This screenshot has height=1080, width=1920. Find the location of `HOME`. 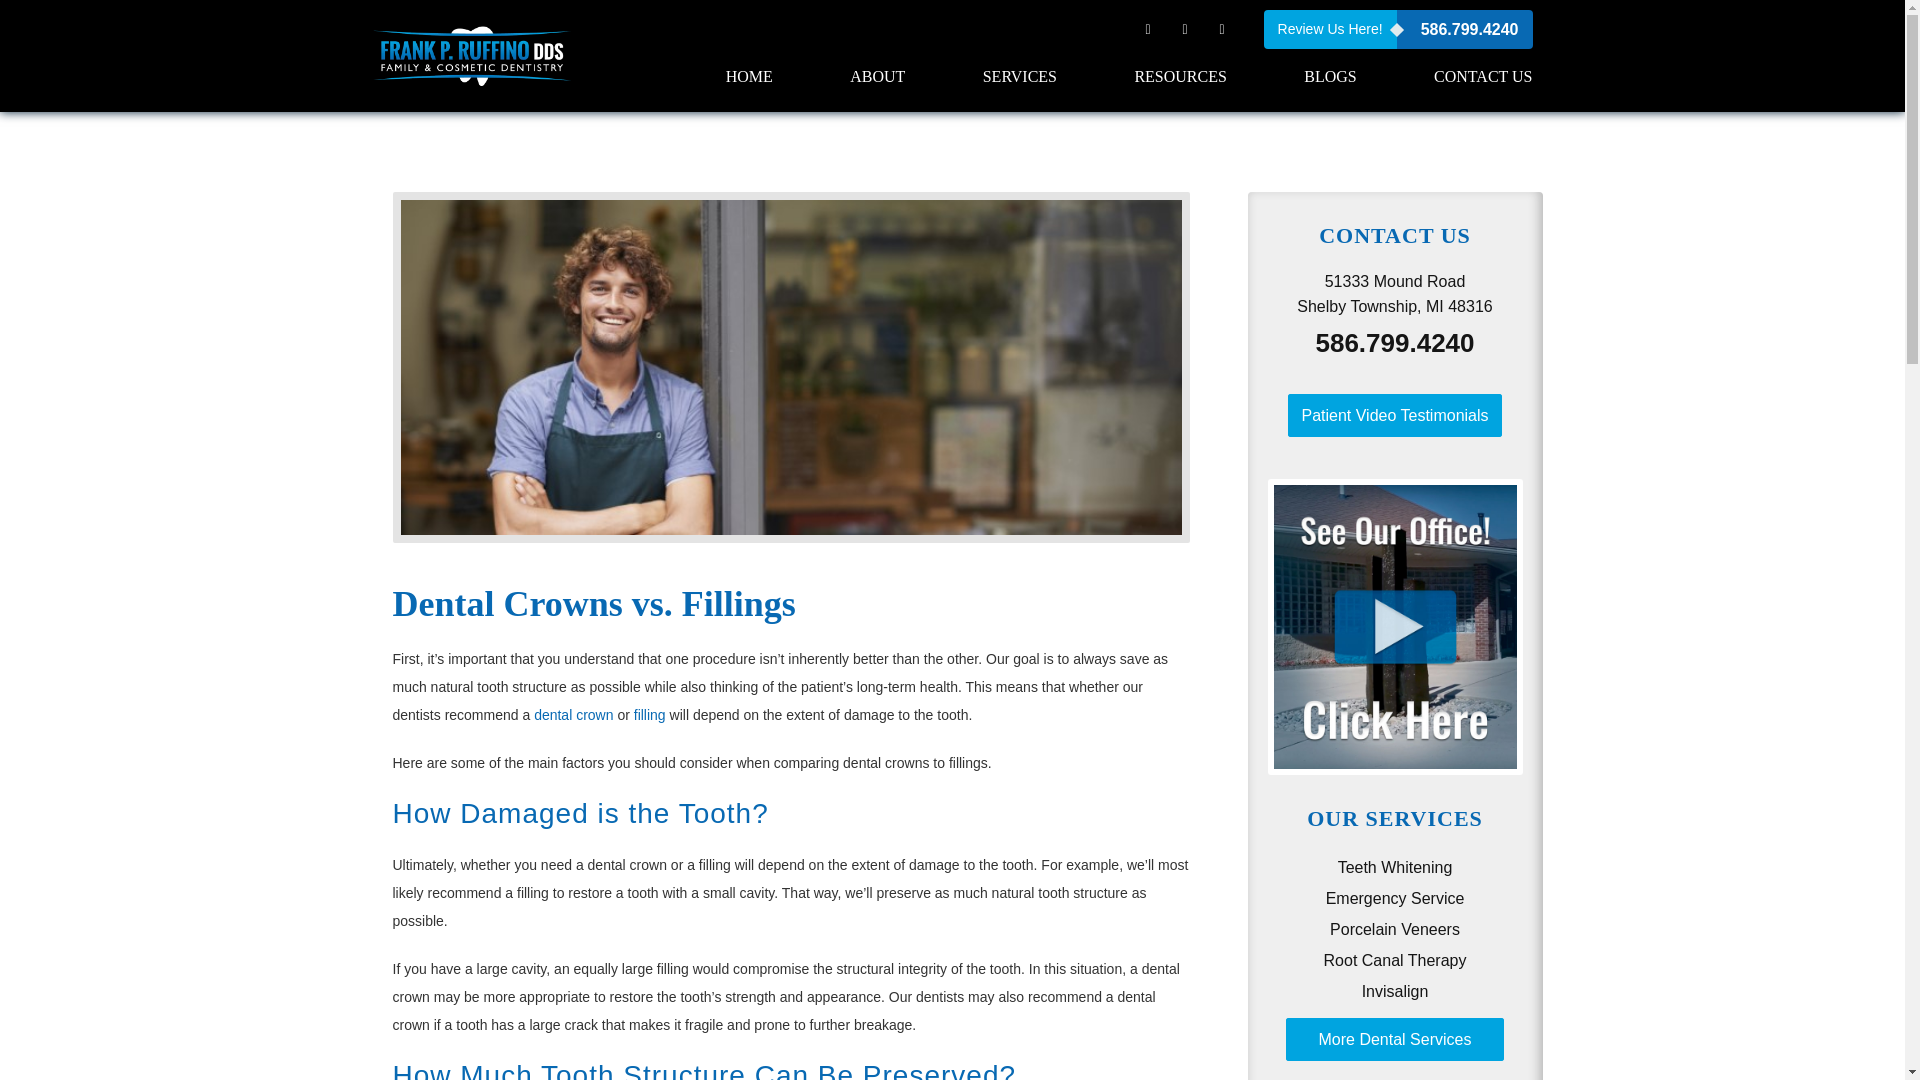

HOME is located at coordinates (749, 77).